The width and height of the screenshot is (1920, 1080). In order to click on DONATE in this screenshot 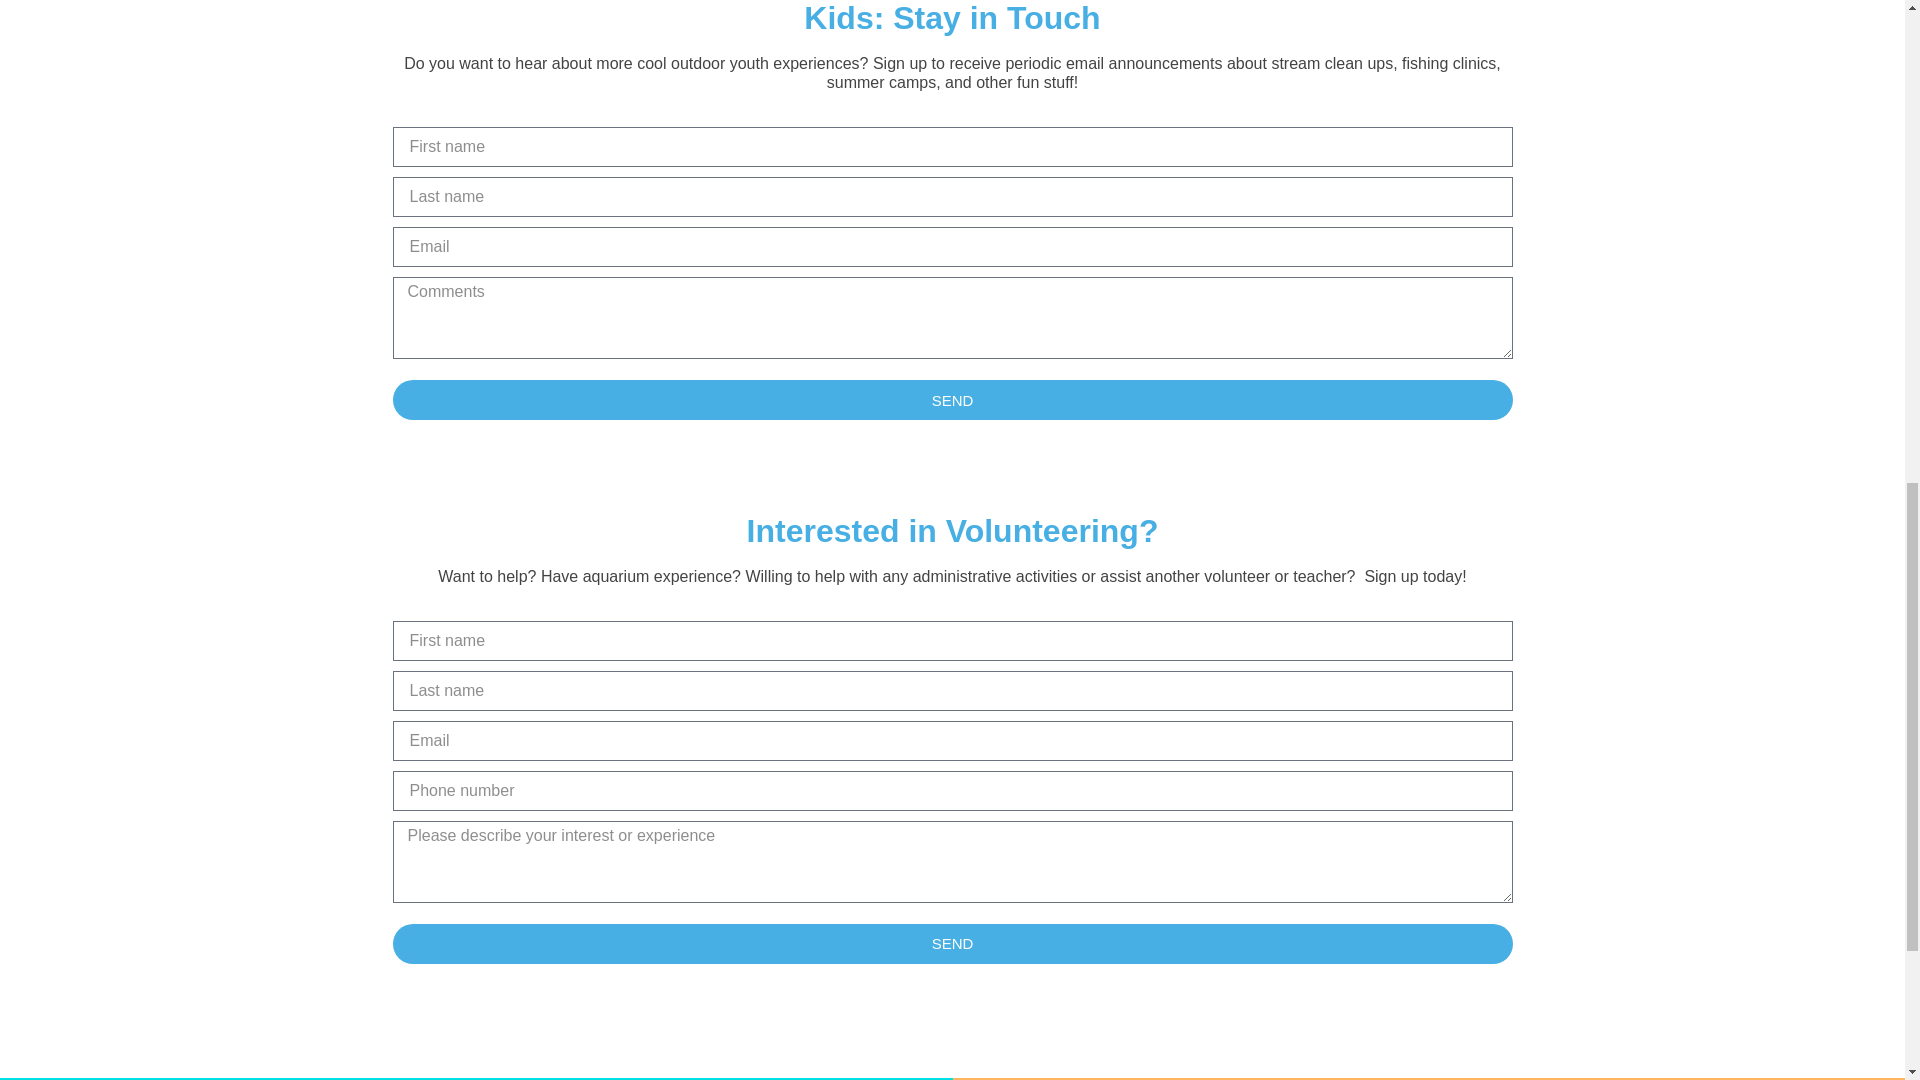, I will do `click(1428, 1078)`.